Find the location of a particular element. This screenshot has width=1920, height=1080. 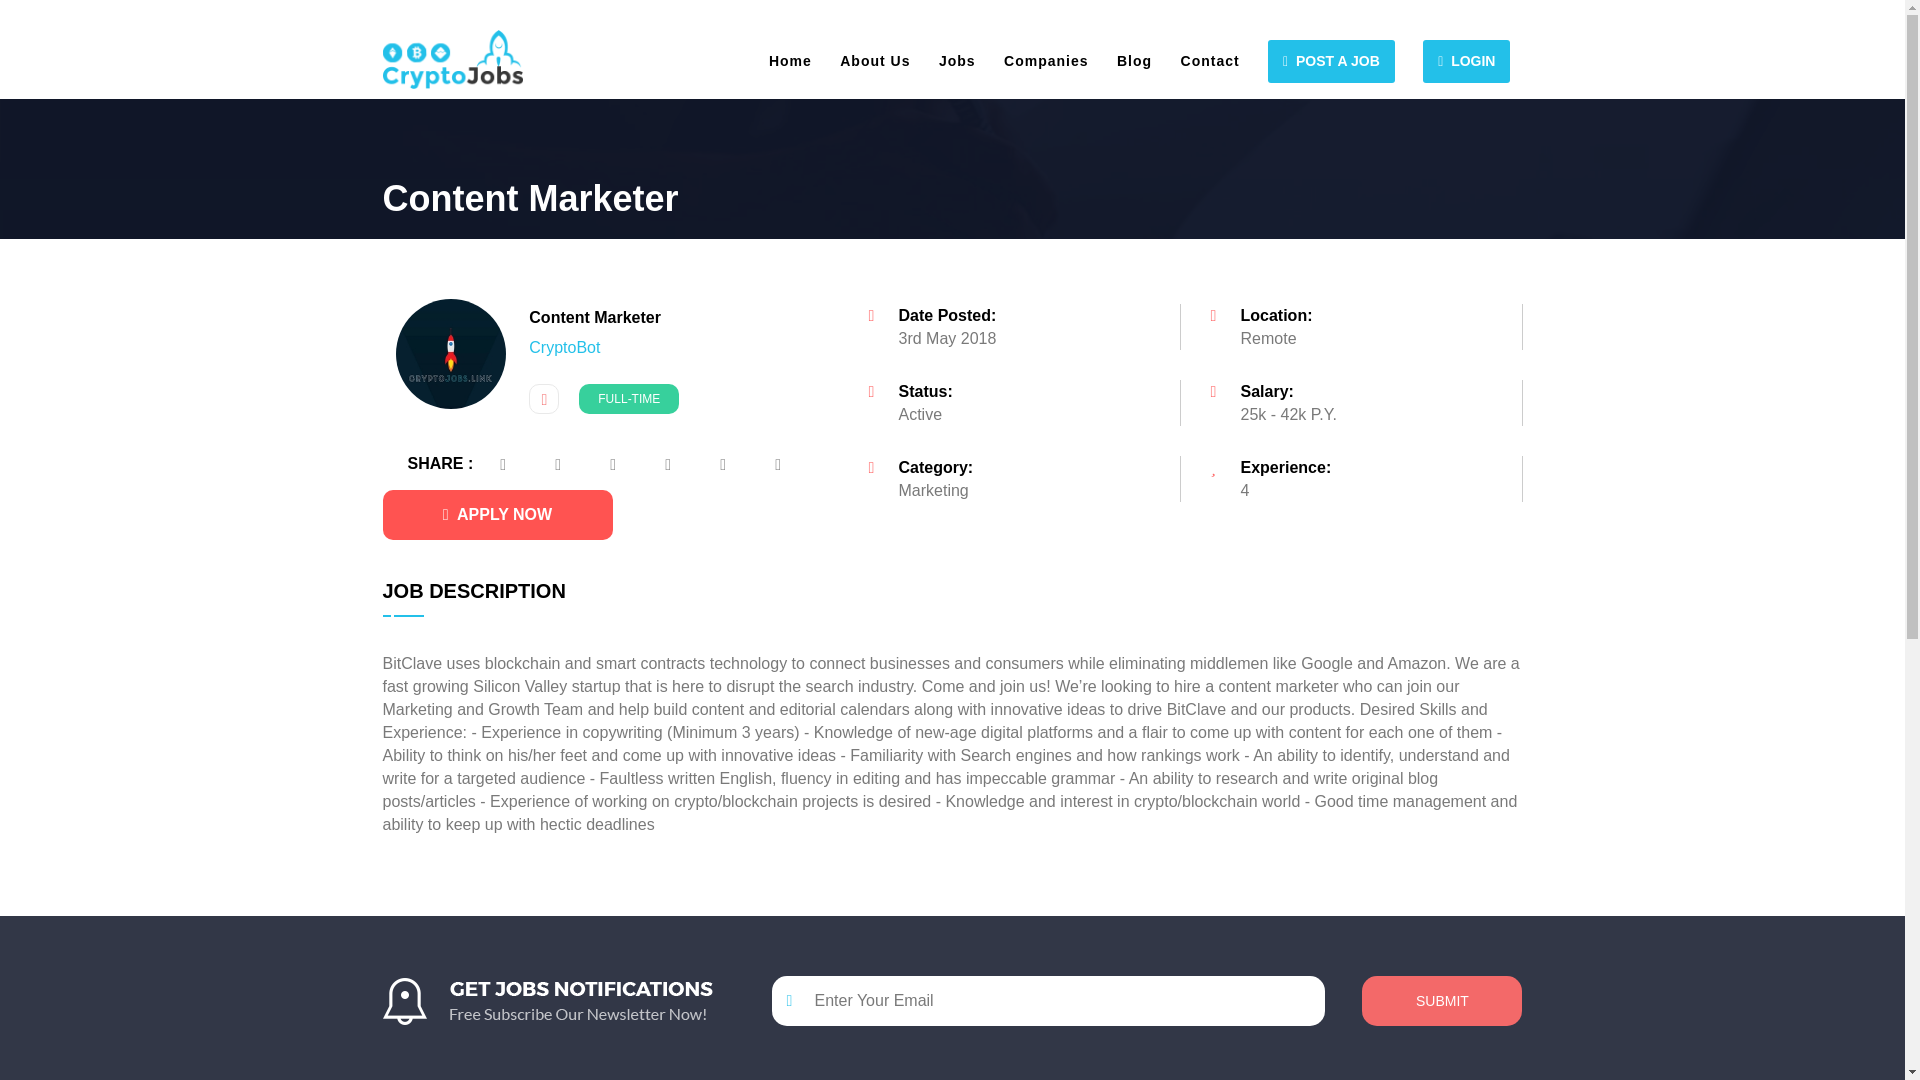

  POST A JOB is located at coordinates (1331, 61).